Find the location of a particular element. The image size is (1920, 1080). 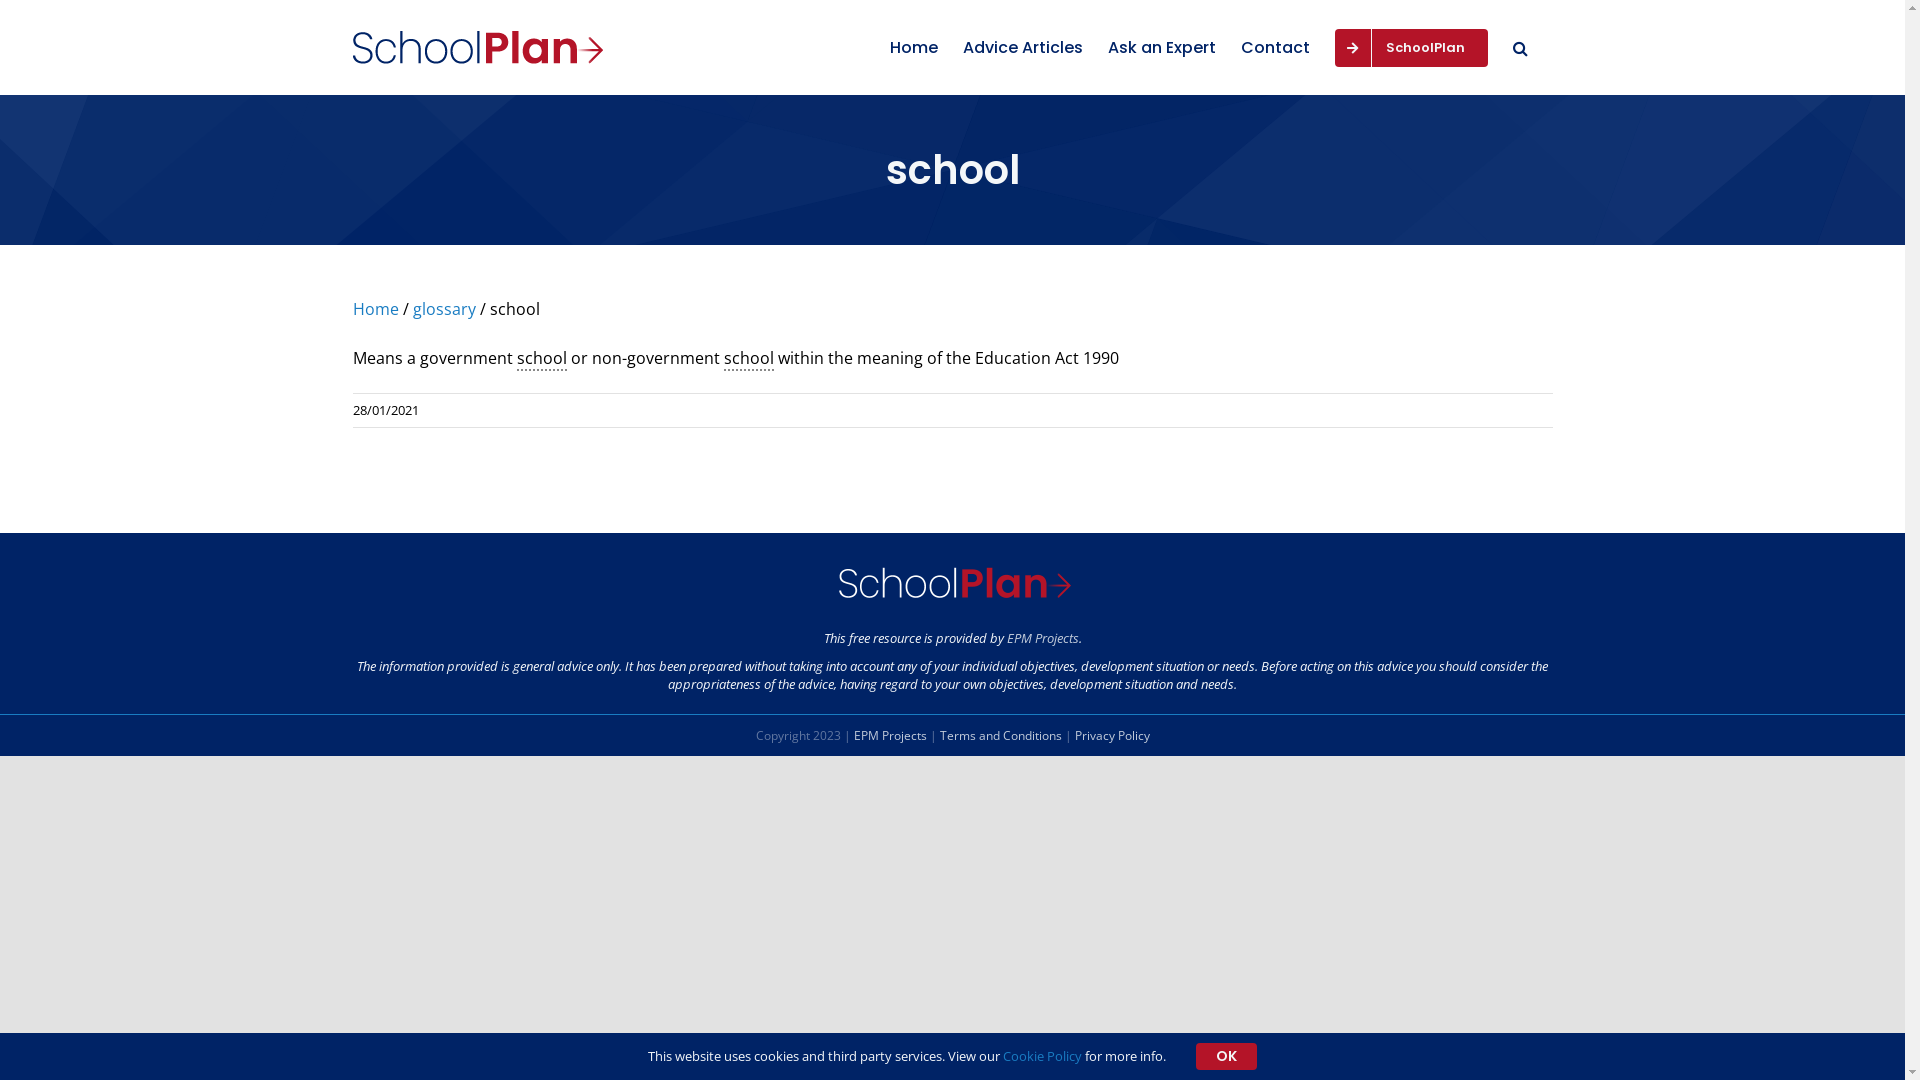

SchoolPlan is located at coordinates (1410, 48).